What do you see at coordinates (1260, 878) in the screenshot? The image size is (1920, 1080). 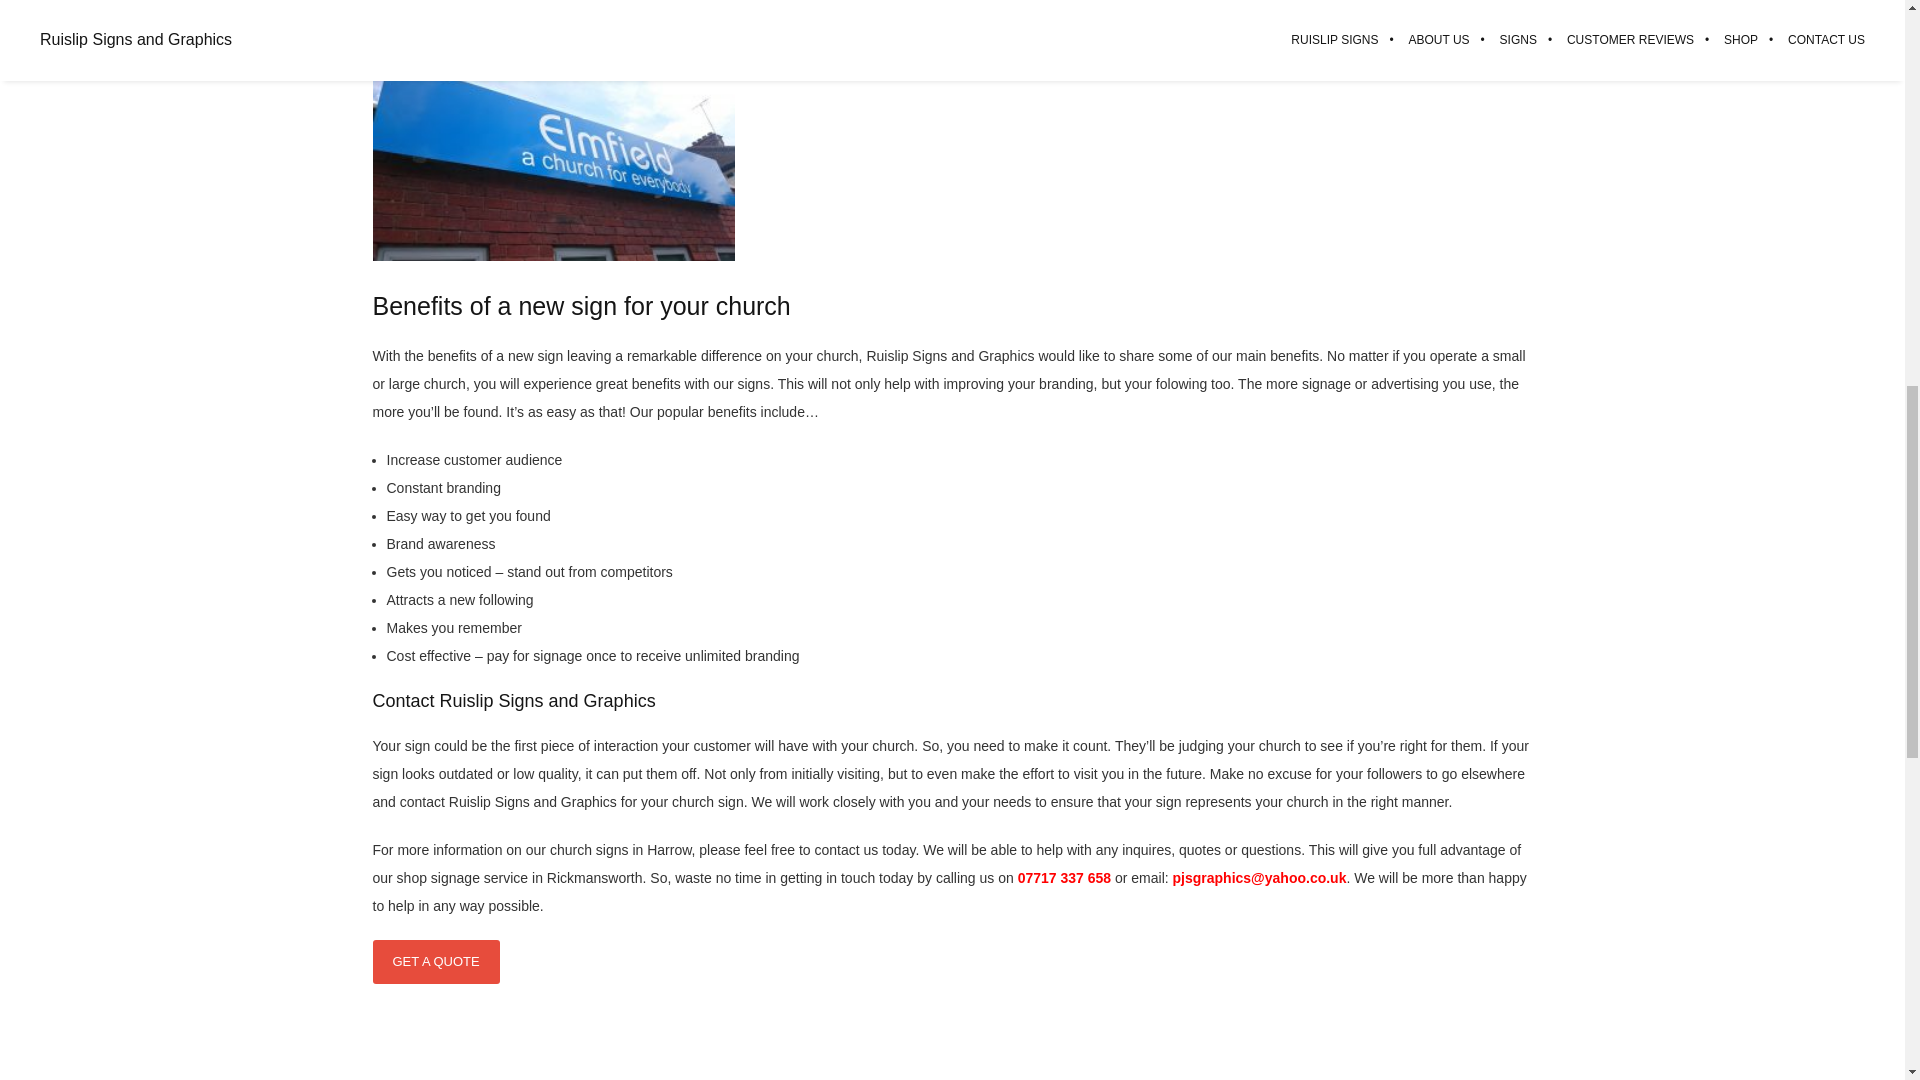 I see `Email Ruislip Signs and Graphics` at bounding box center [1260, 878].